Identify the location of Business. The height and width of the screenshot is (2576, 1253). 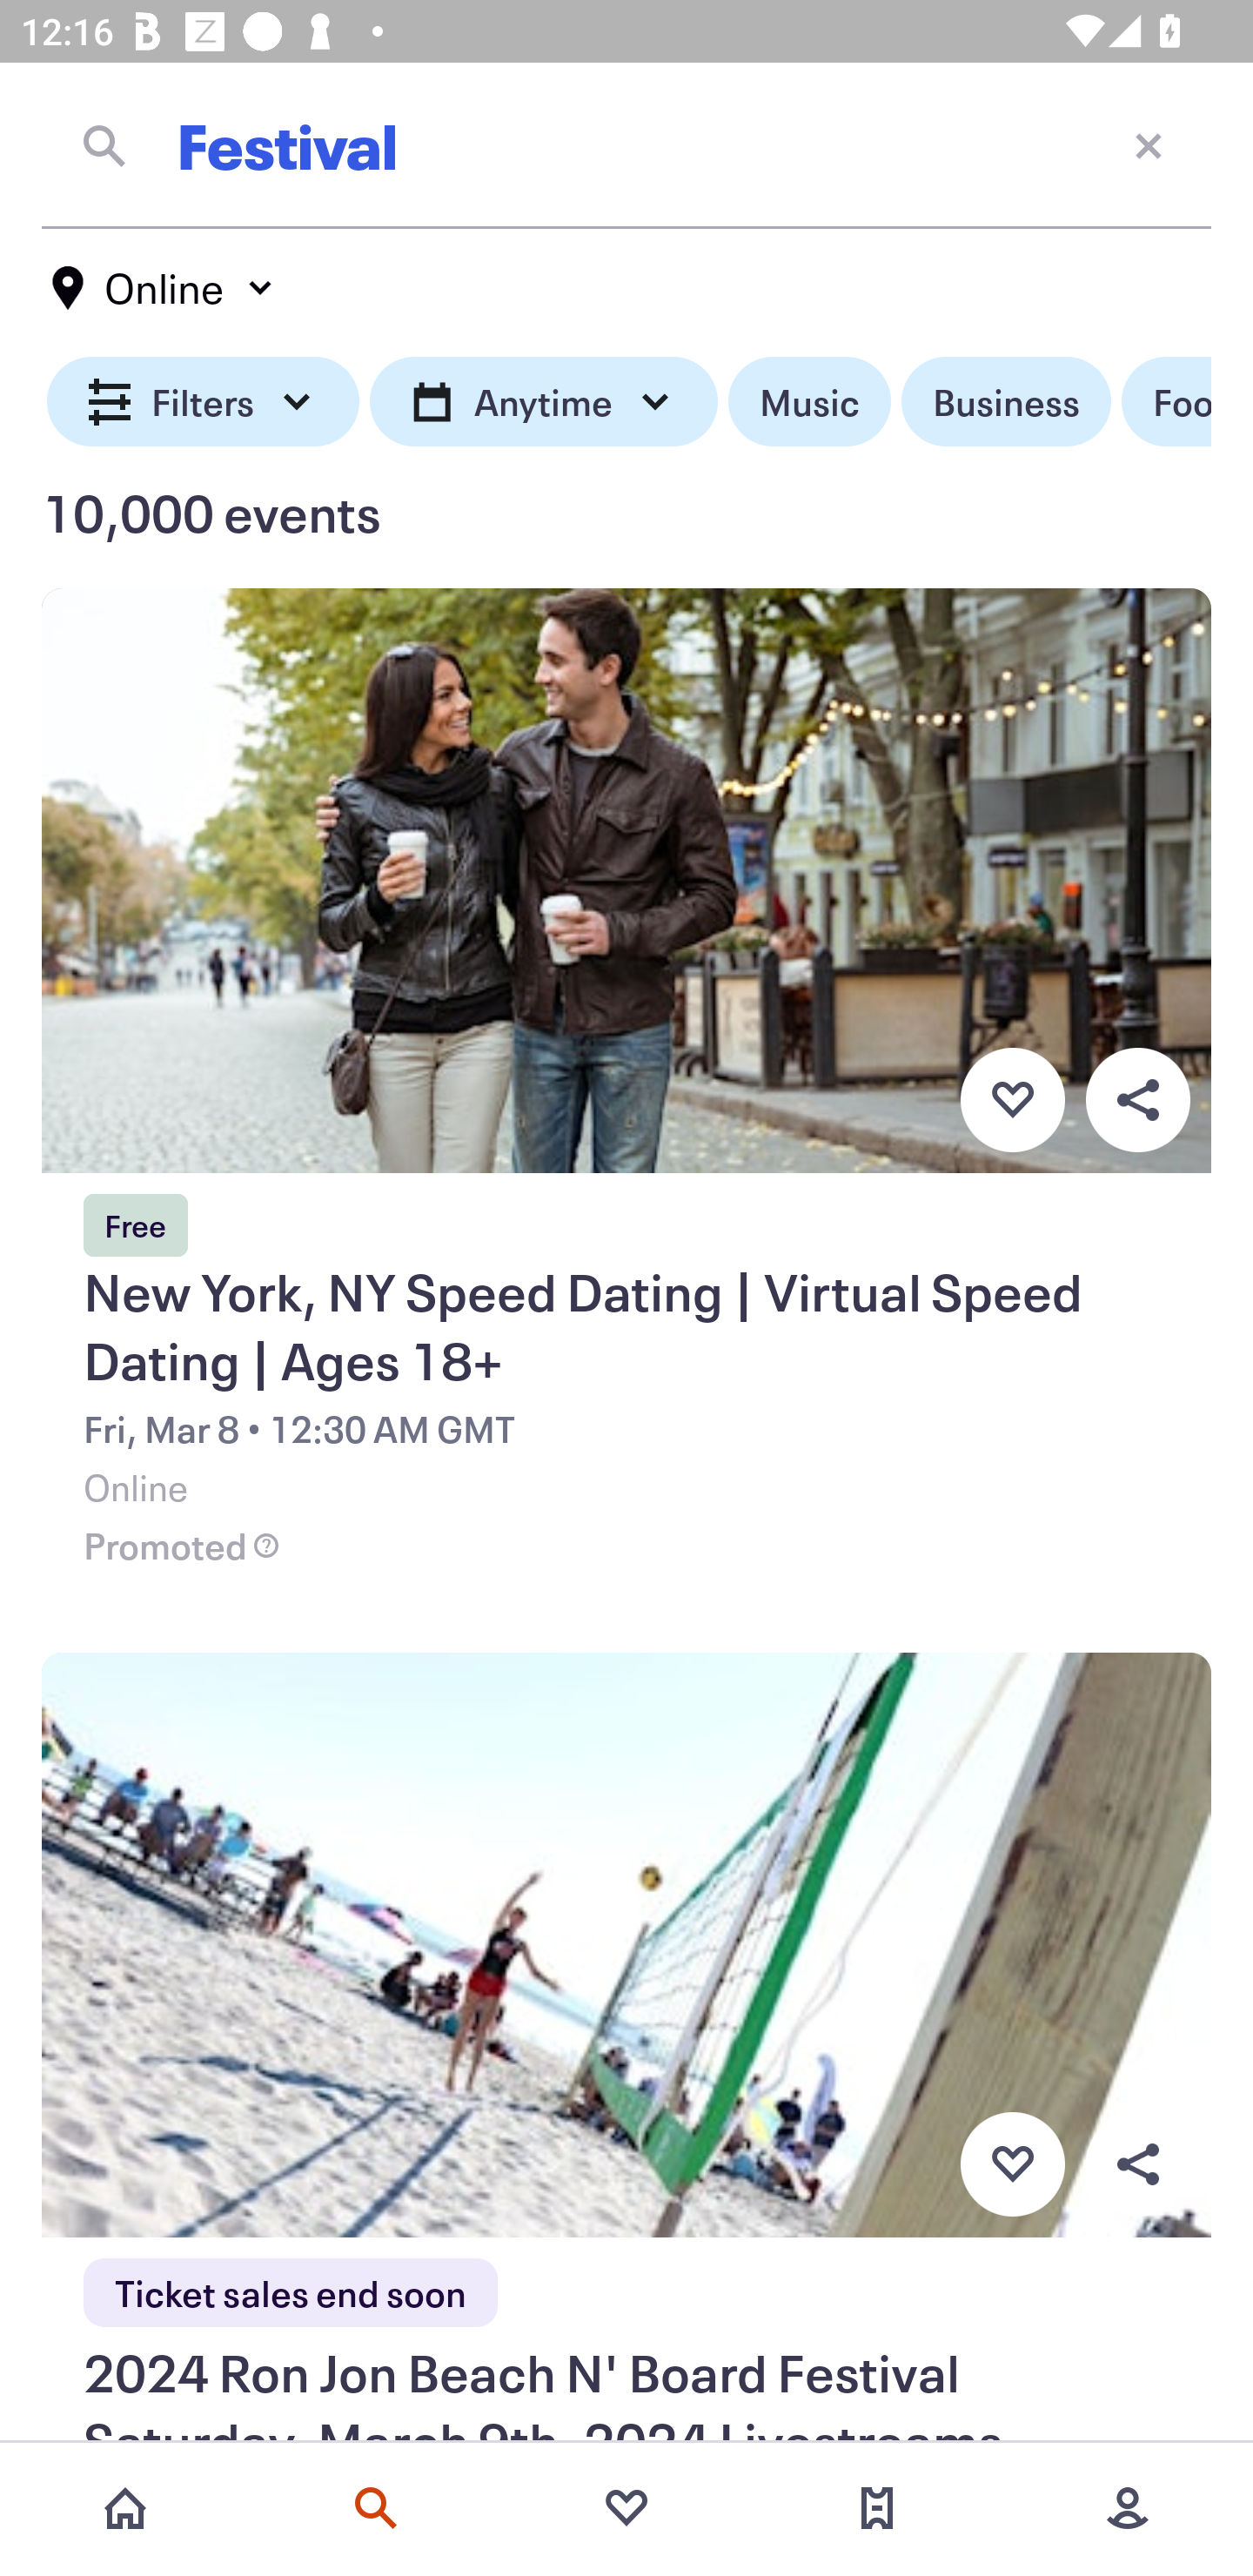
(1006, 402).